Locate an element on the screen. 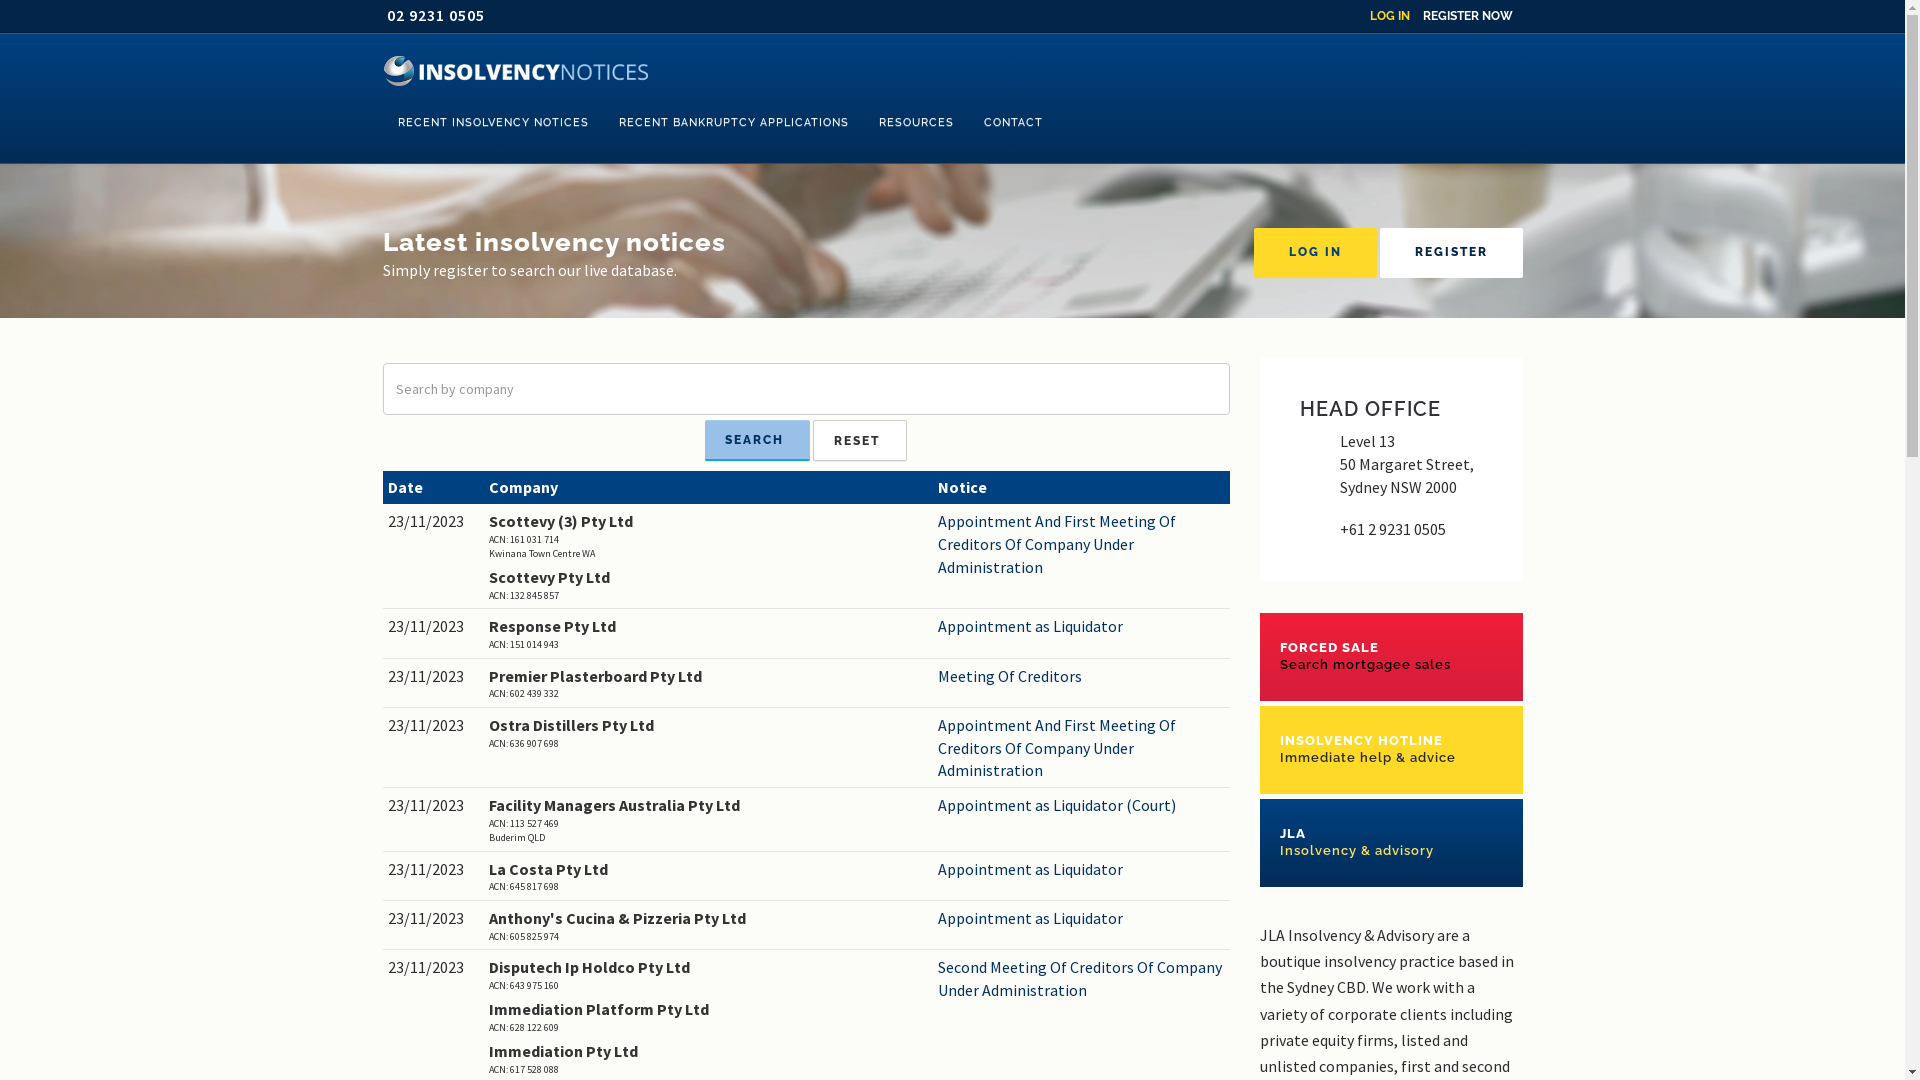 The image size is (1920, 1080). REGISTER NOW is located at coordinates (1467, 16).